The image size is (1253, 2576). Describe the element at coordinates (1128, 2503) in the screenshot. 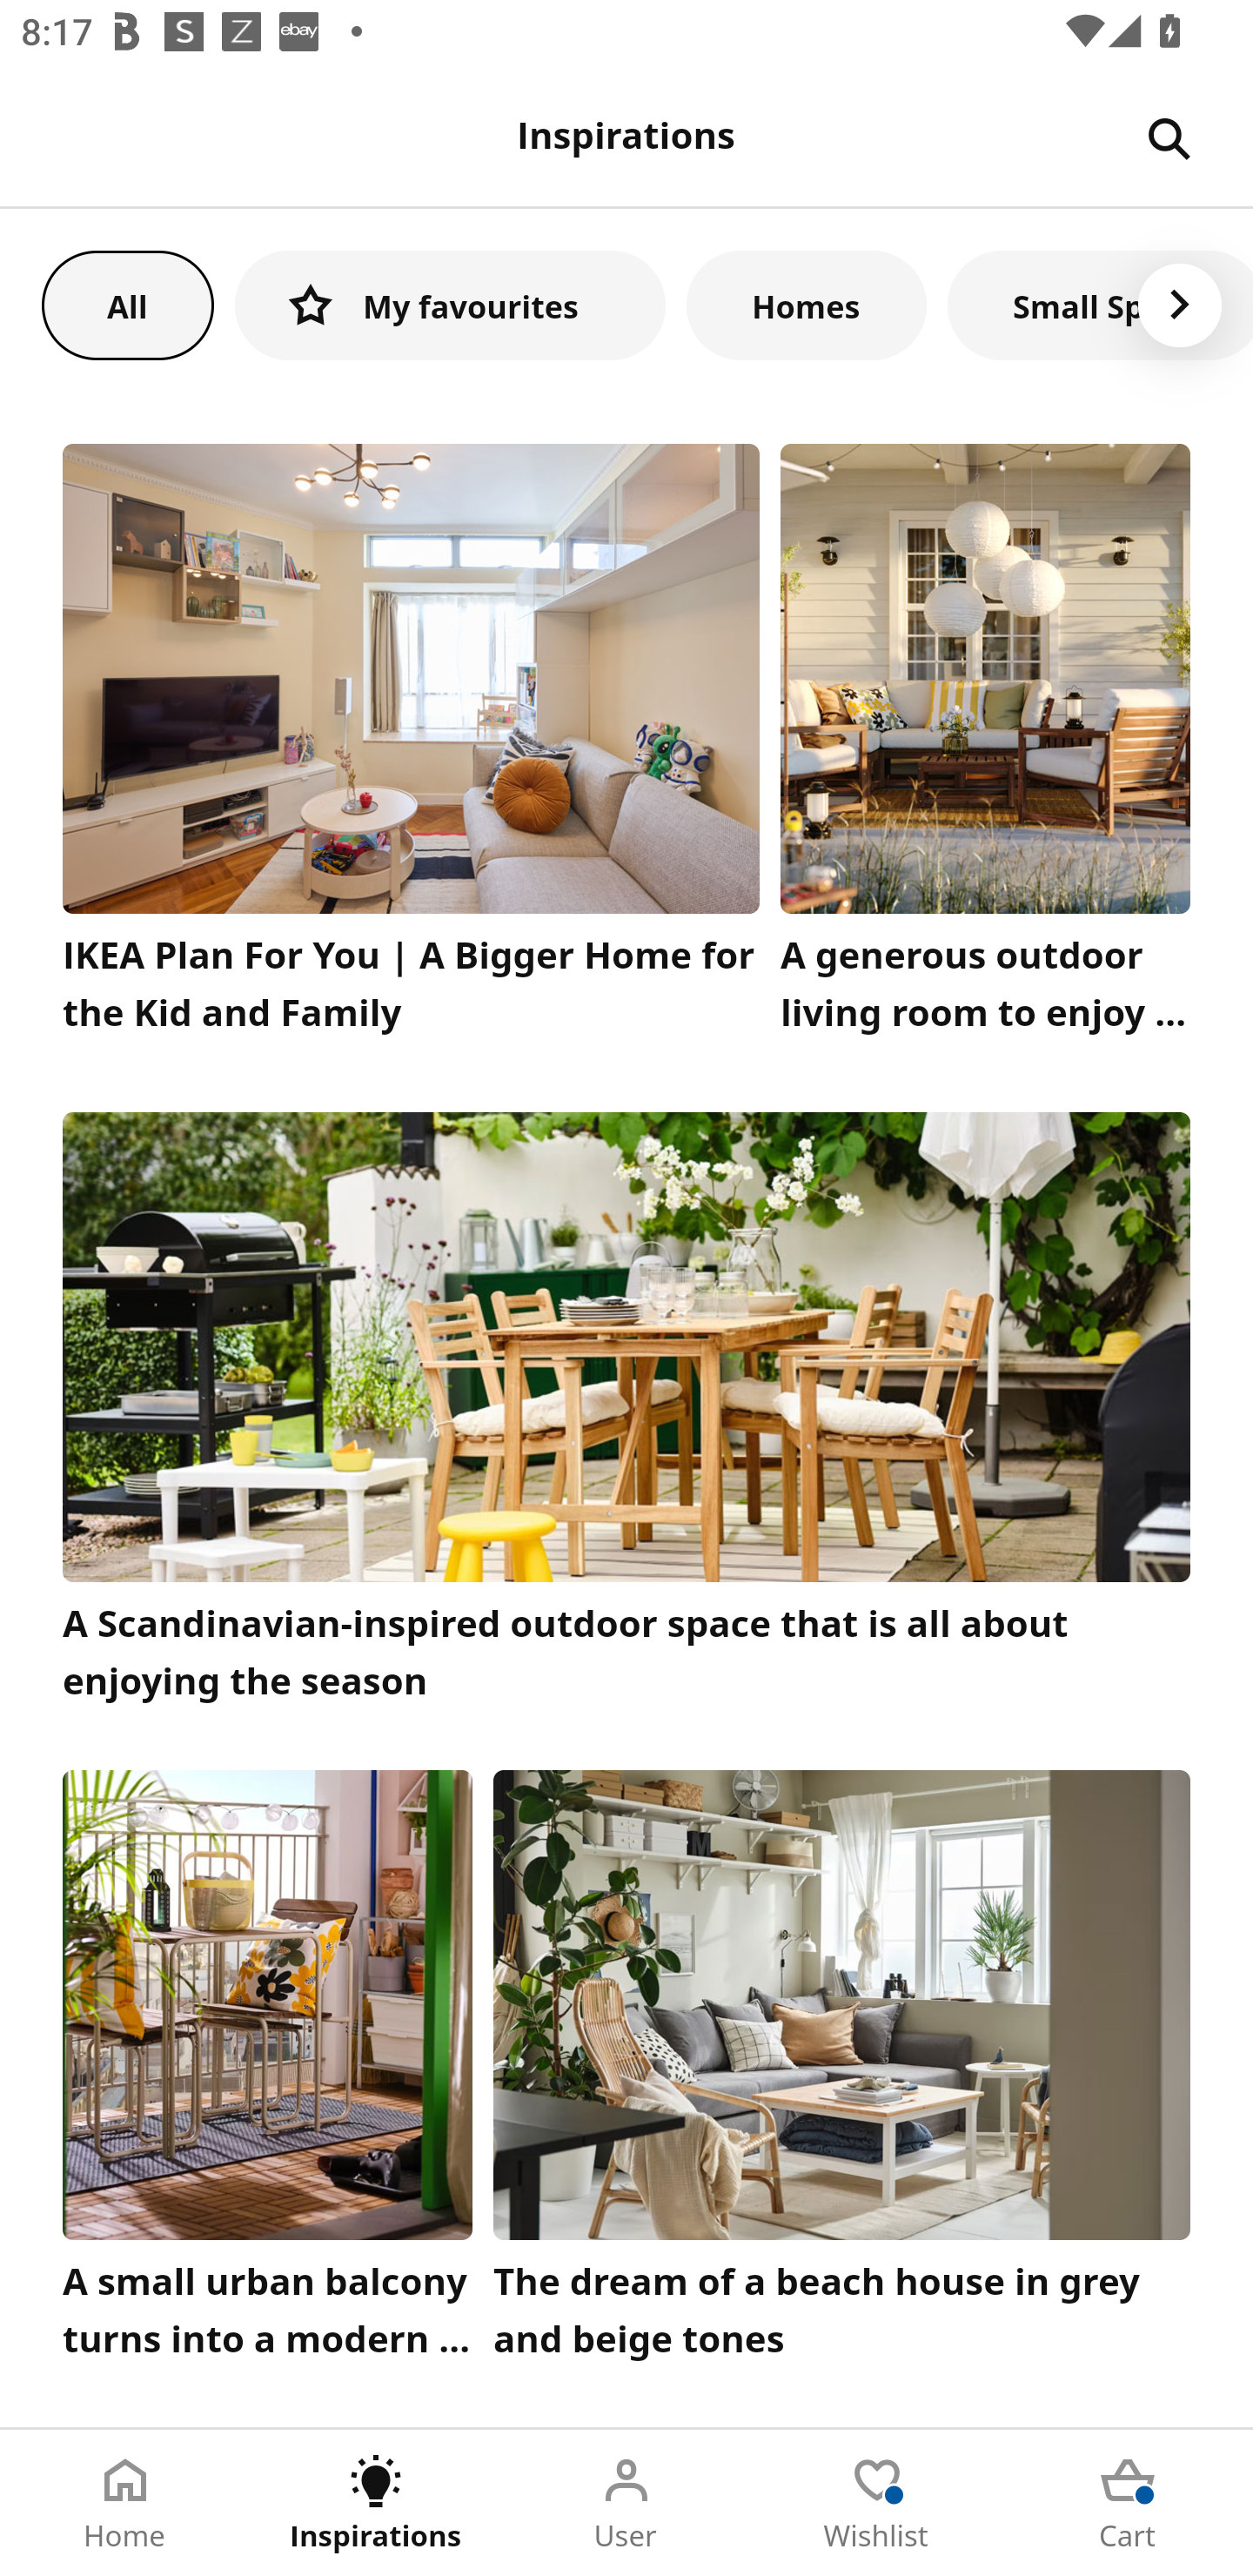

I see `Cart
Tab 5 of 5` at that location.